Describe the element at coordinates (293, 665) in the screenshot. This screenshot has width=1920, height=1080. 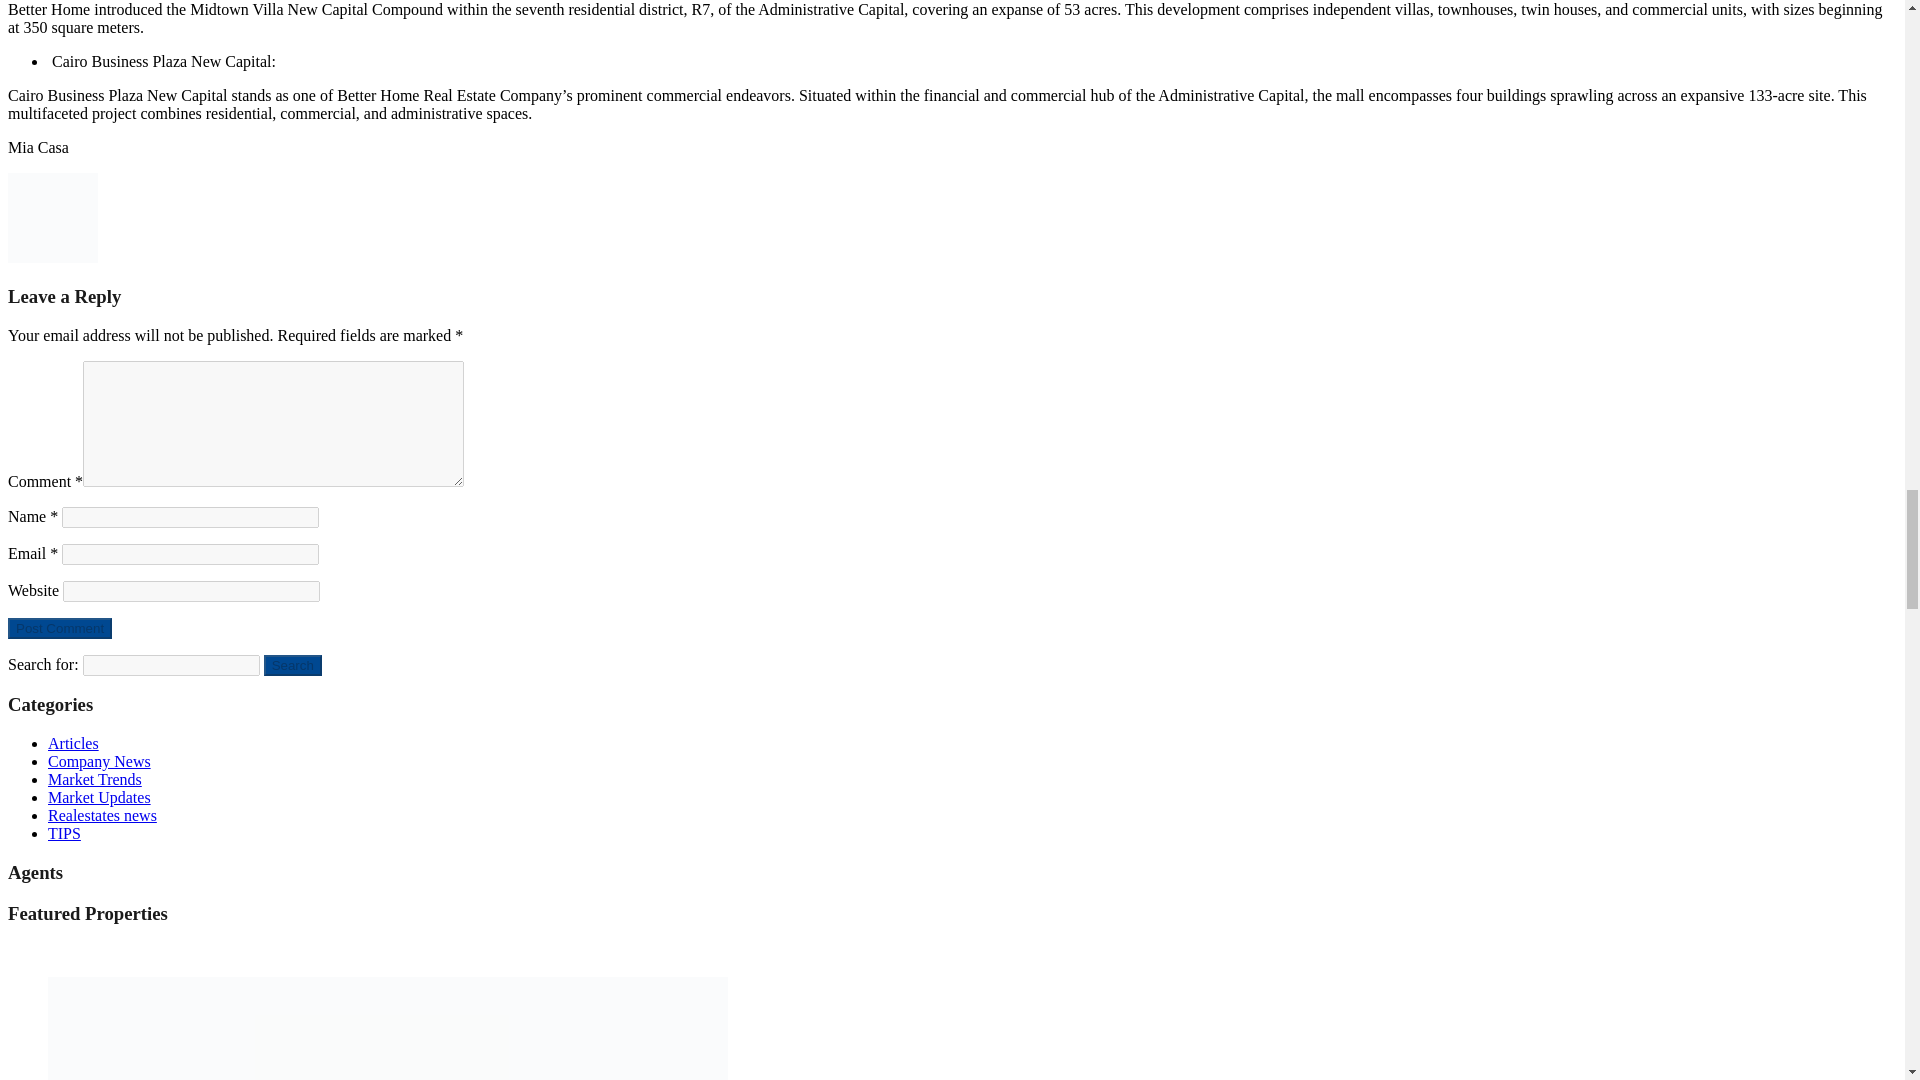
I see `Search` at that location.